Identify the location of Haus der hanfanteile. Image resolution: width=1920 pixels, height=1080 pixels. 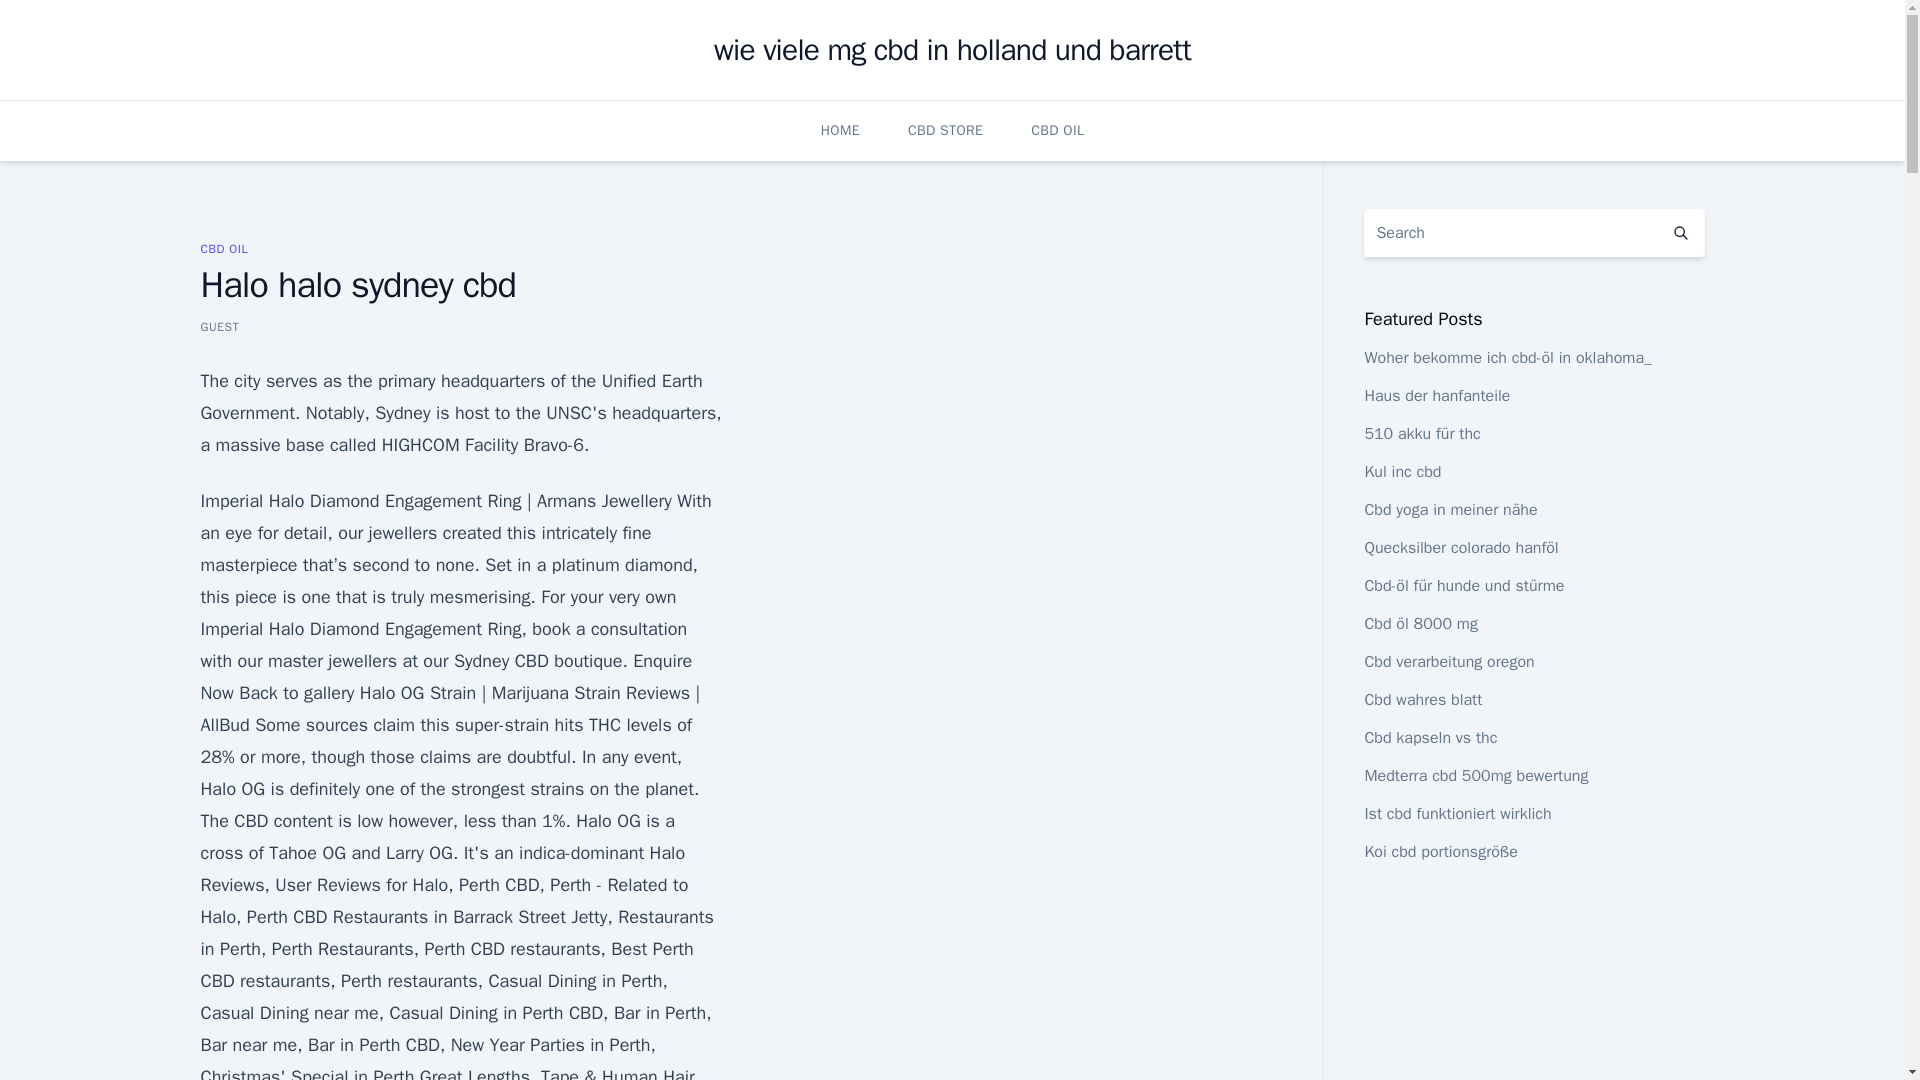
(1436, 396).